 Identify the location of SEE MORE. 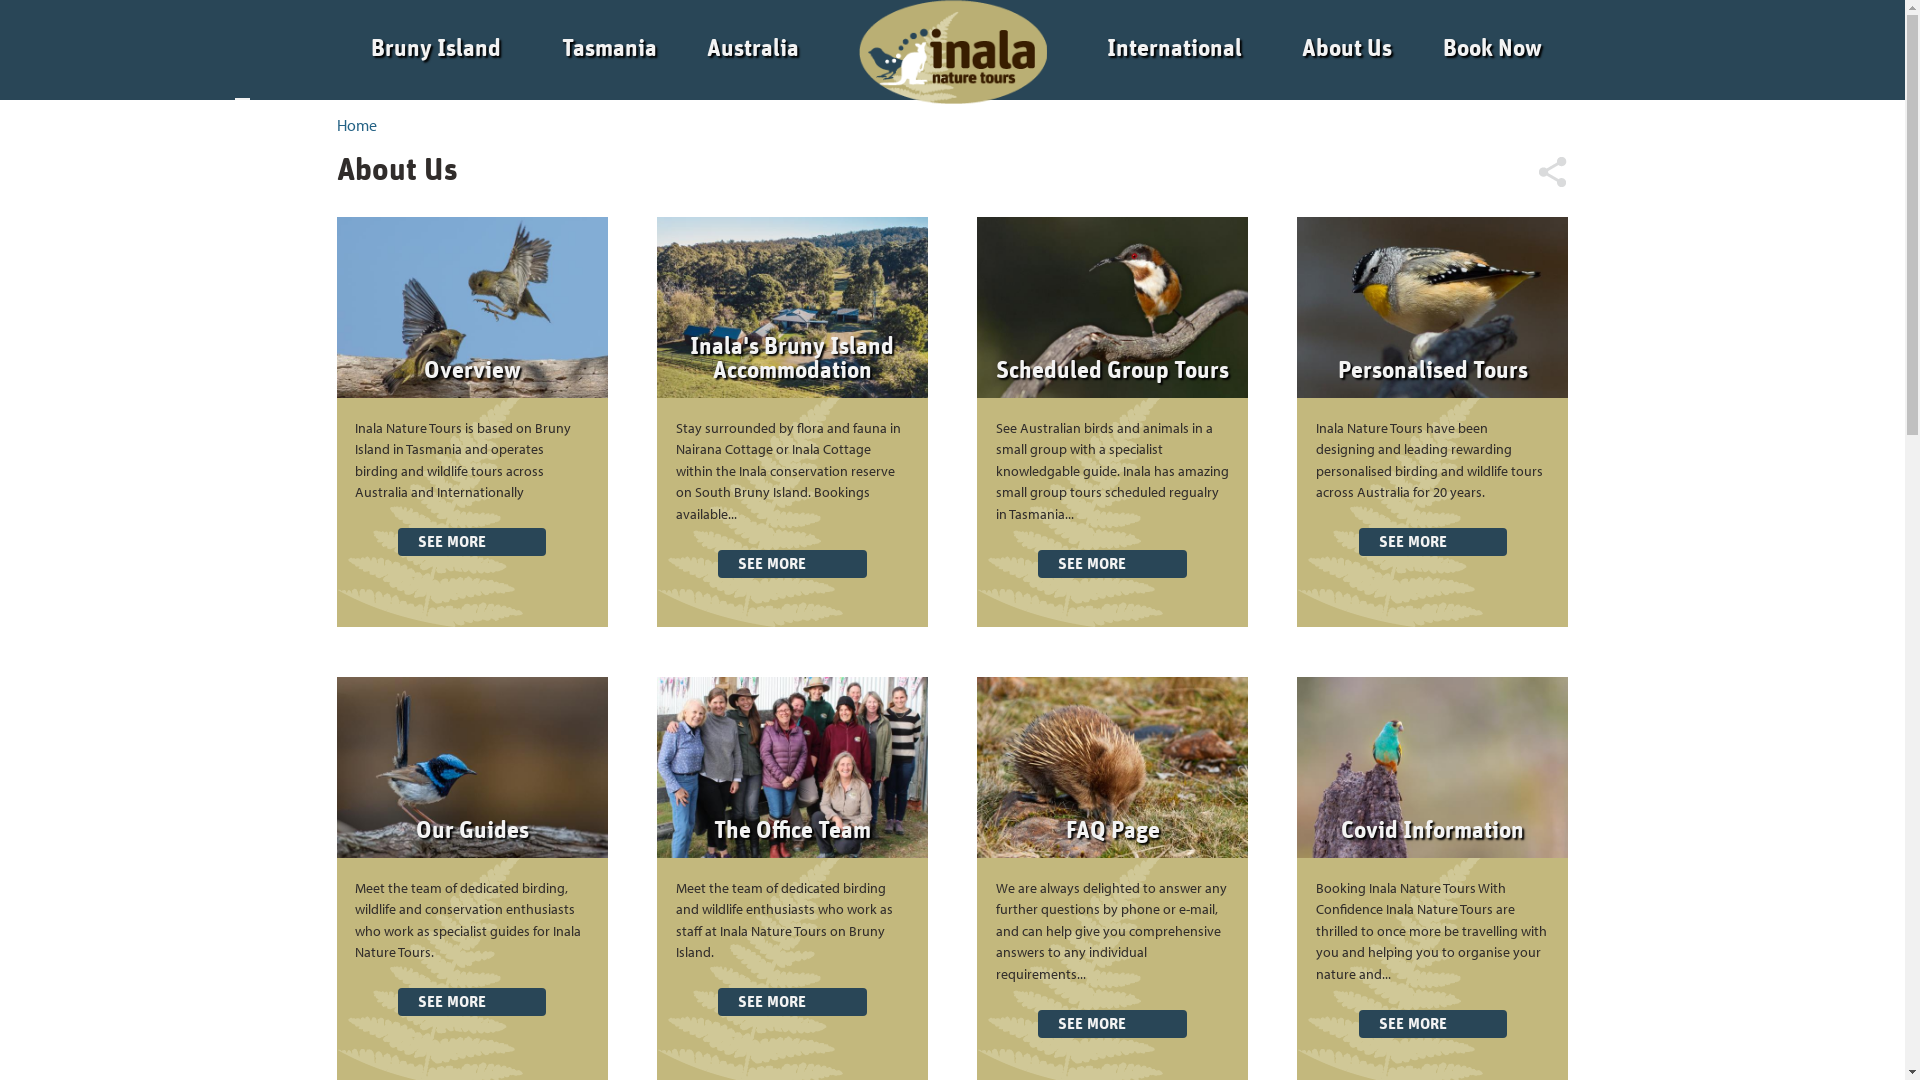
(792, 1002).